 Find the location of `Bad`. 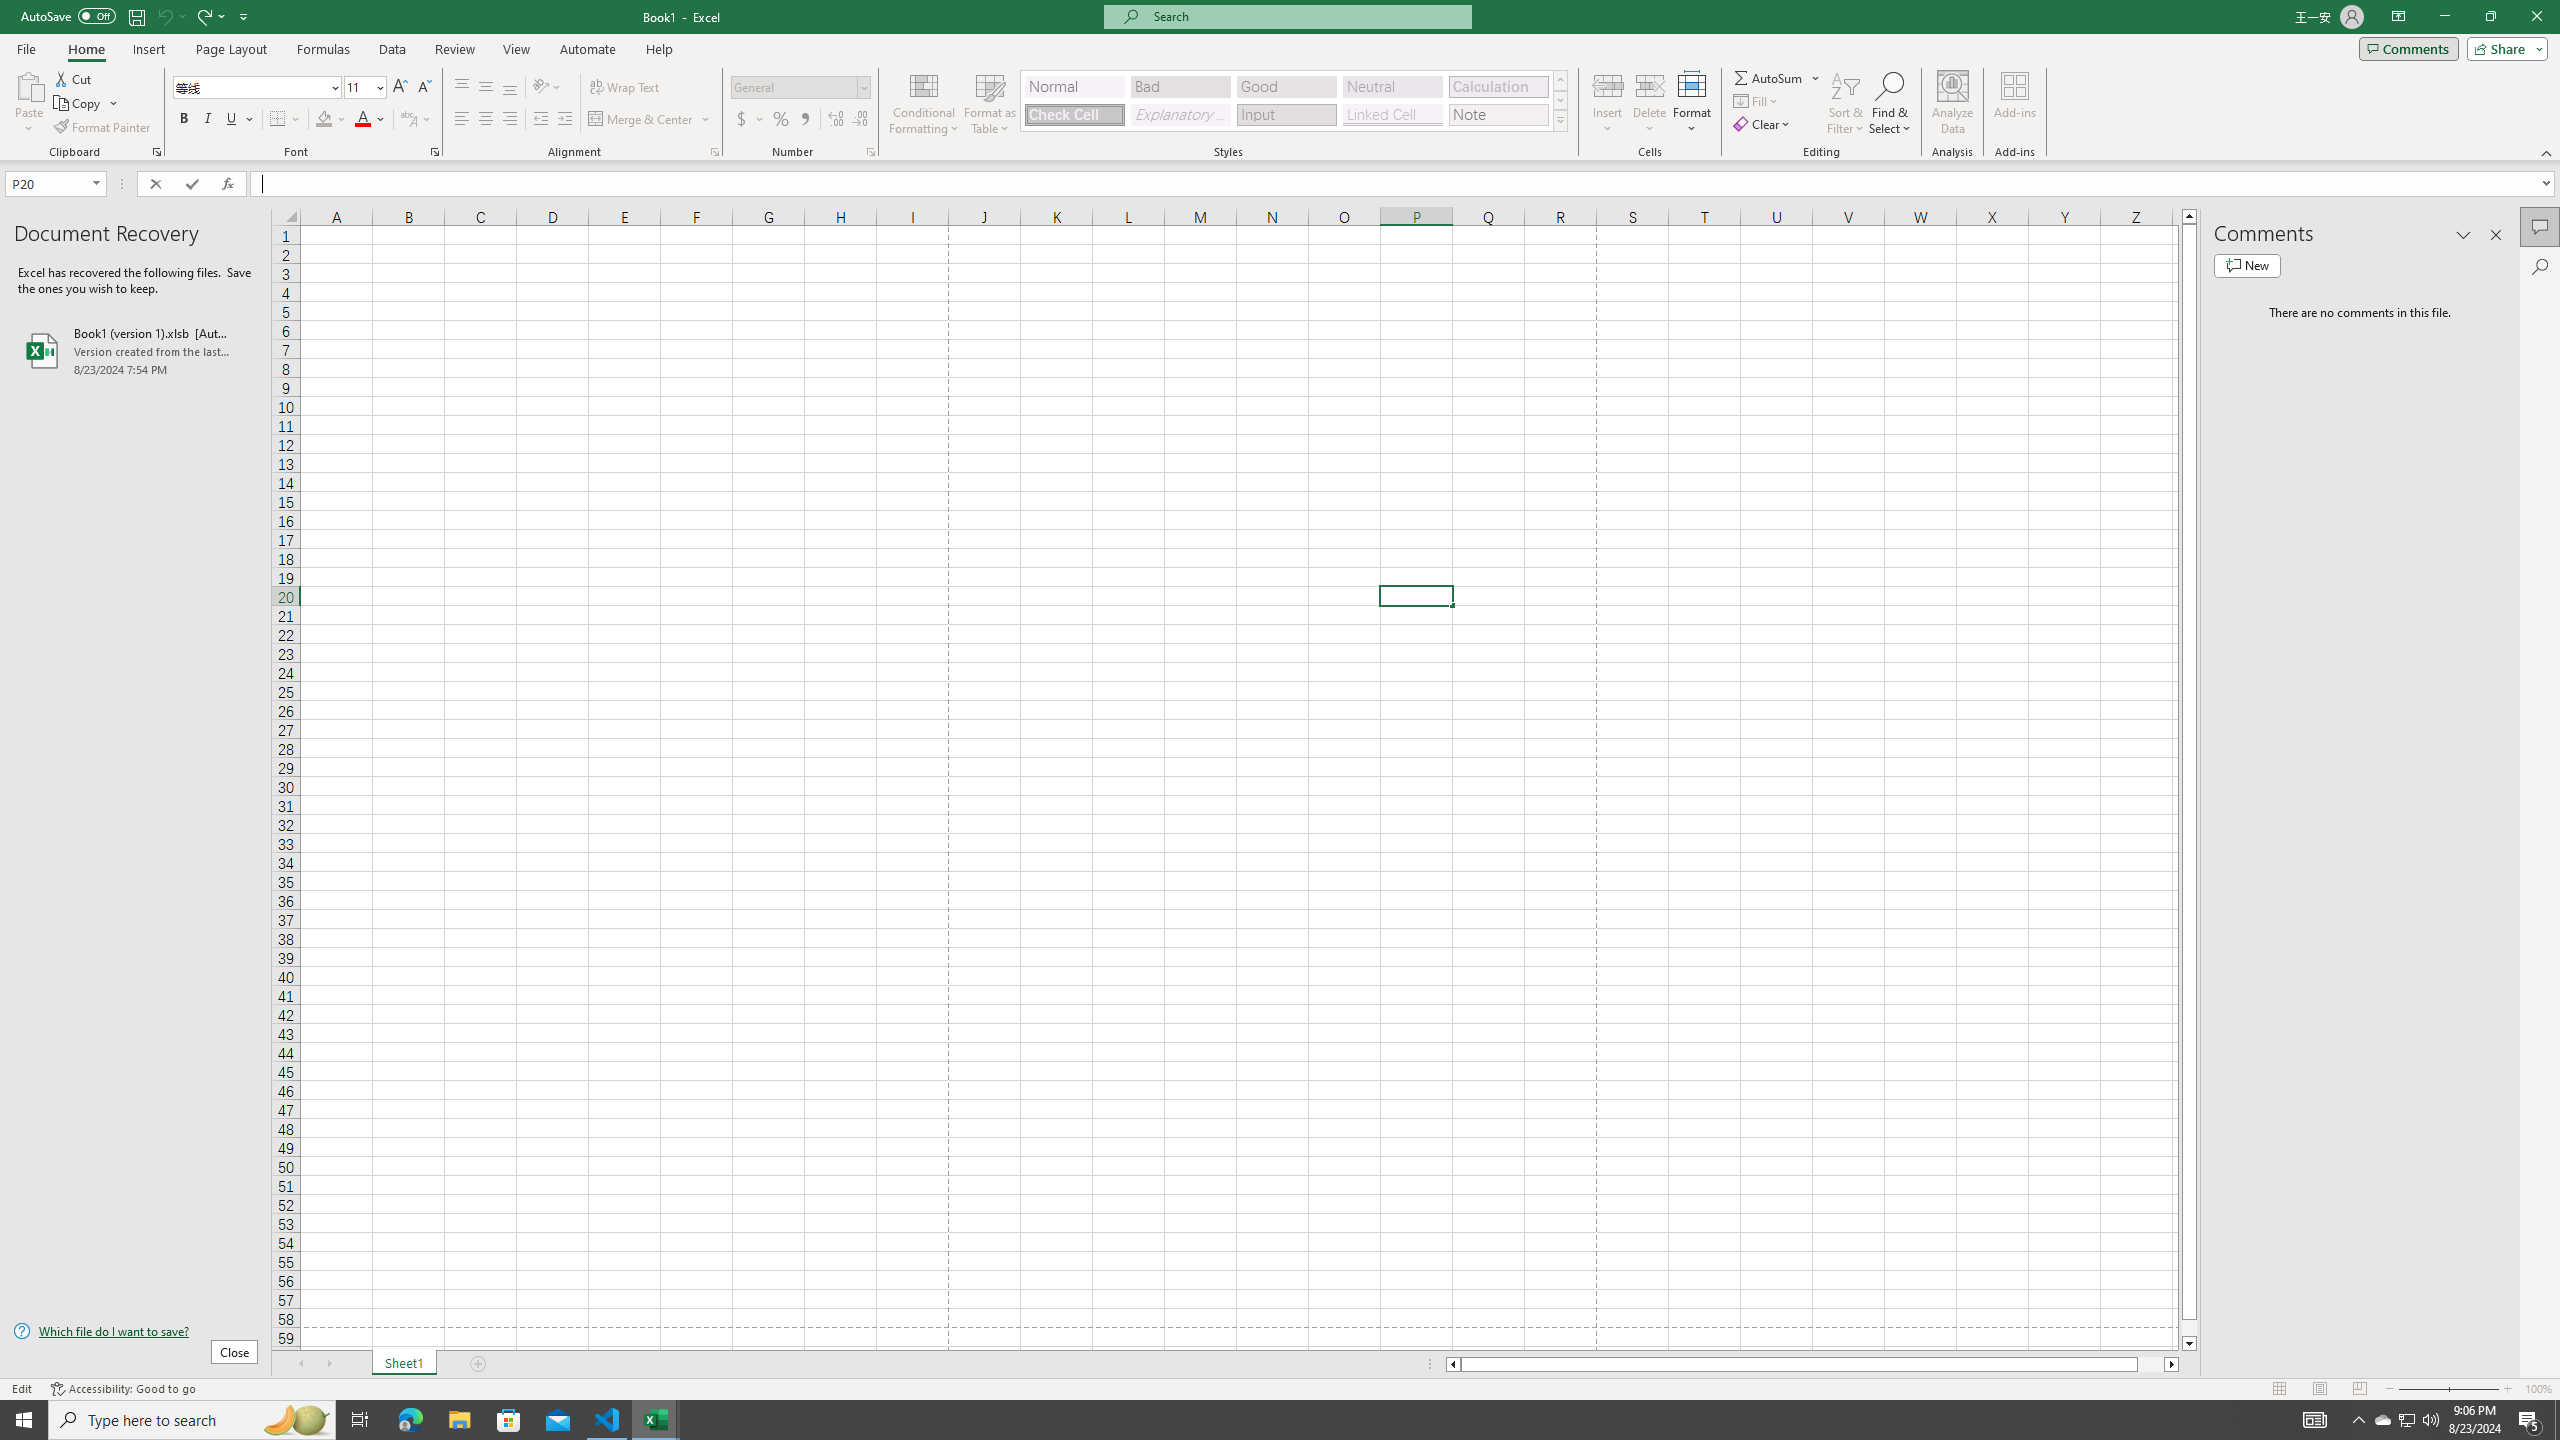

Bad is located at coordinates (1180, 86).